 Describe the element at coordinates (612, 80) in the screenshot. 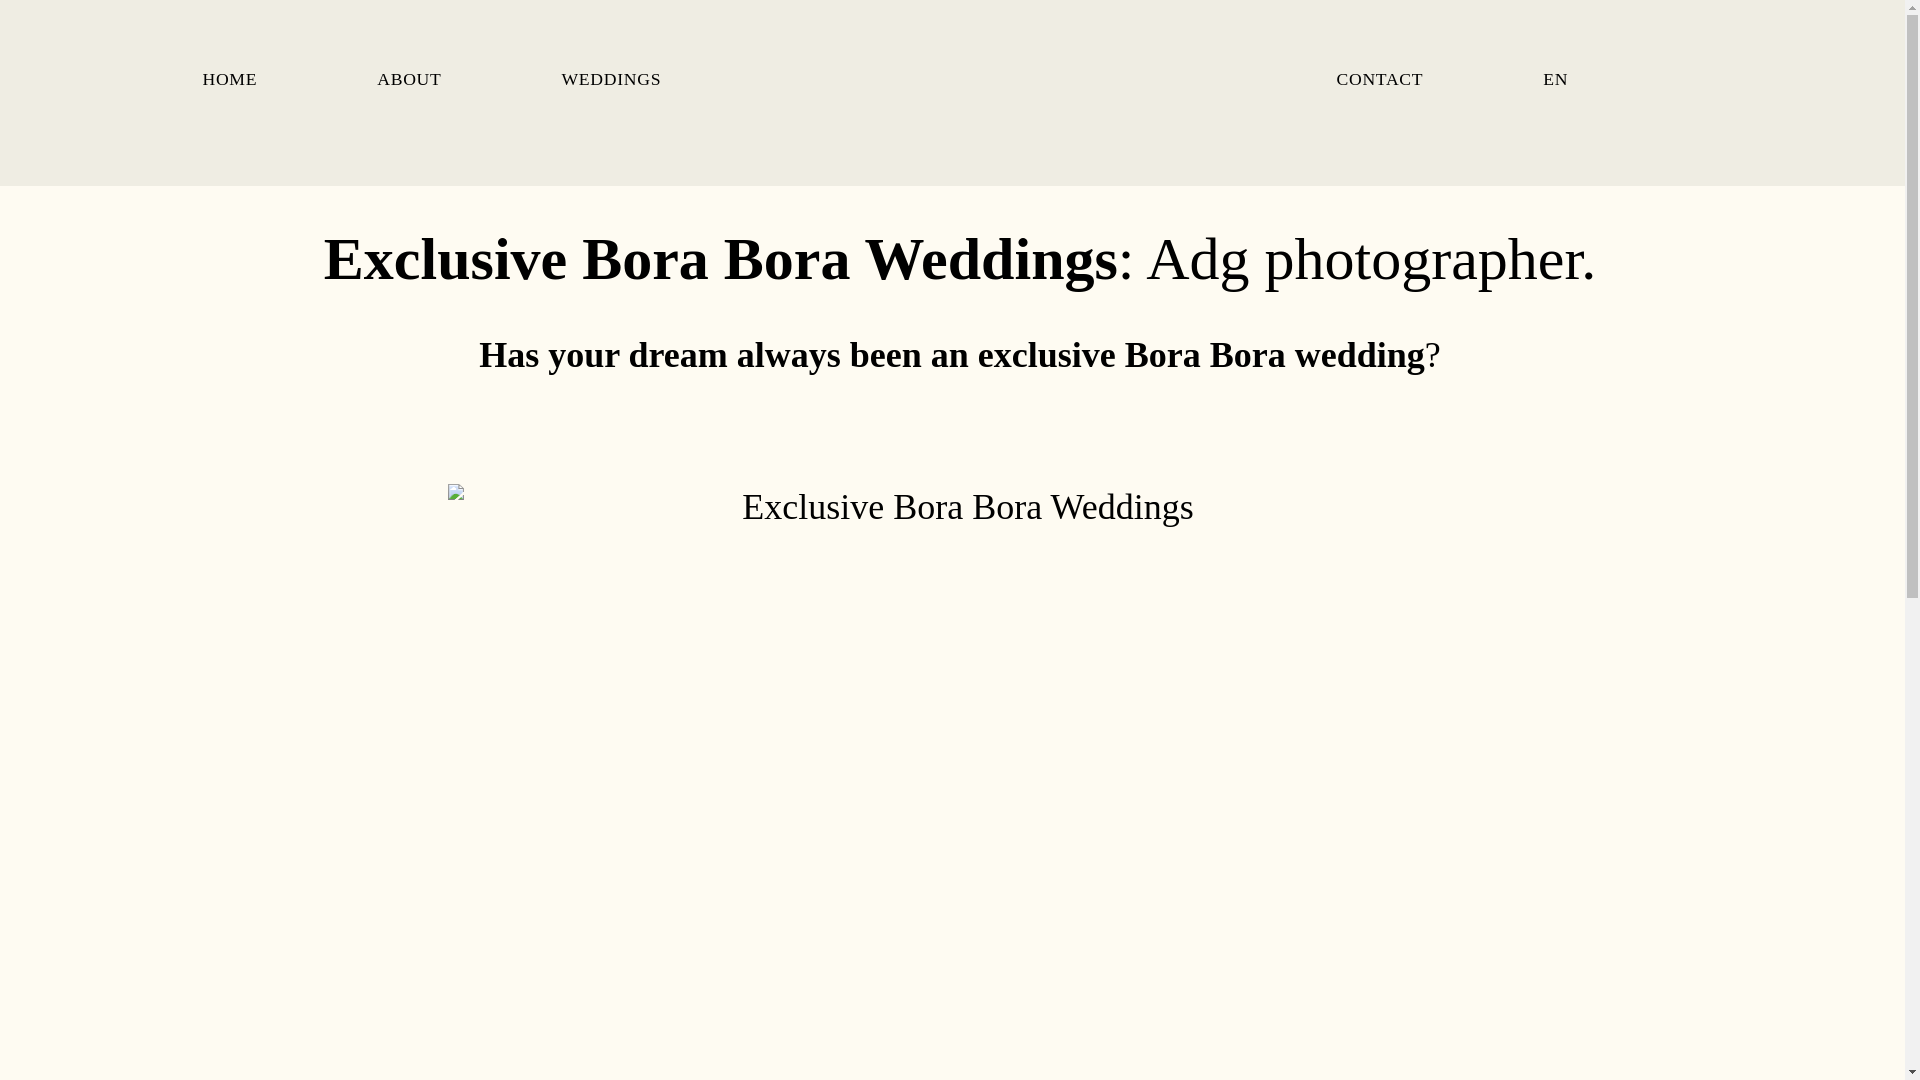

I see `WEDDINGS` at that location.